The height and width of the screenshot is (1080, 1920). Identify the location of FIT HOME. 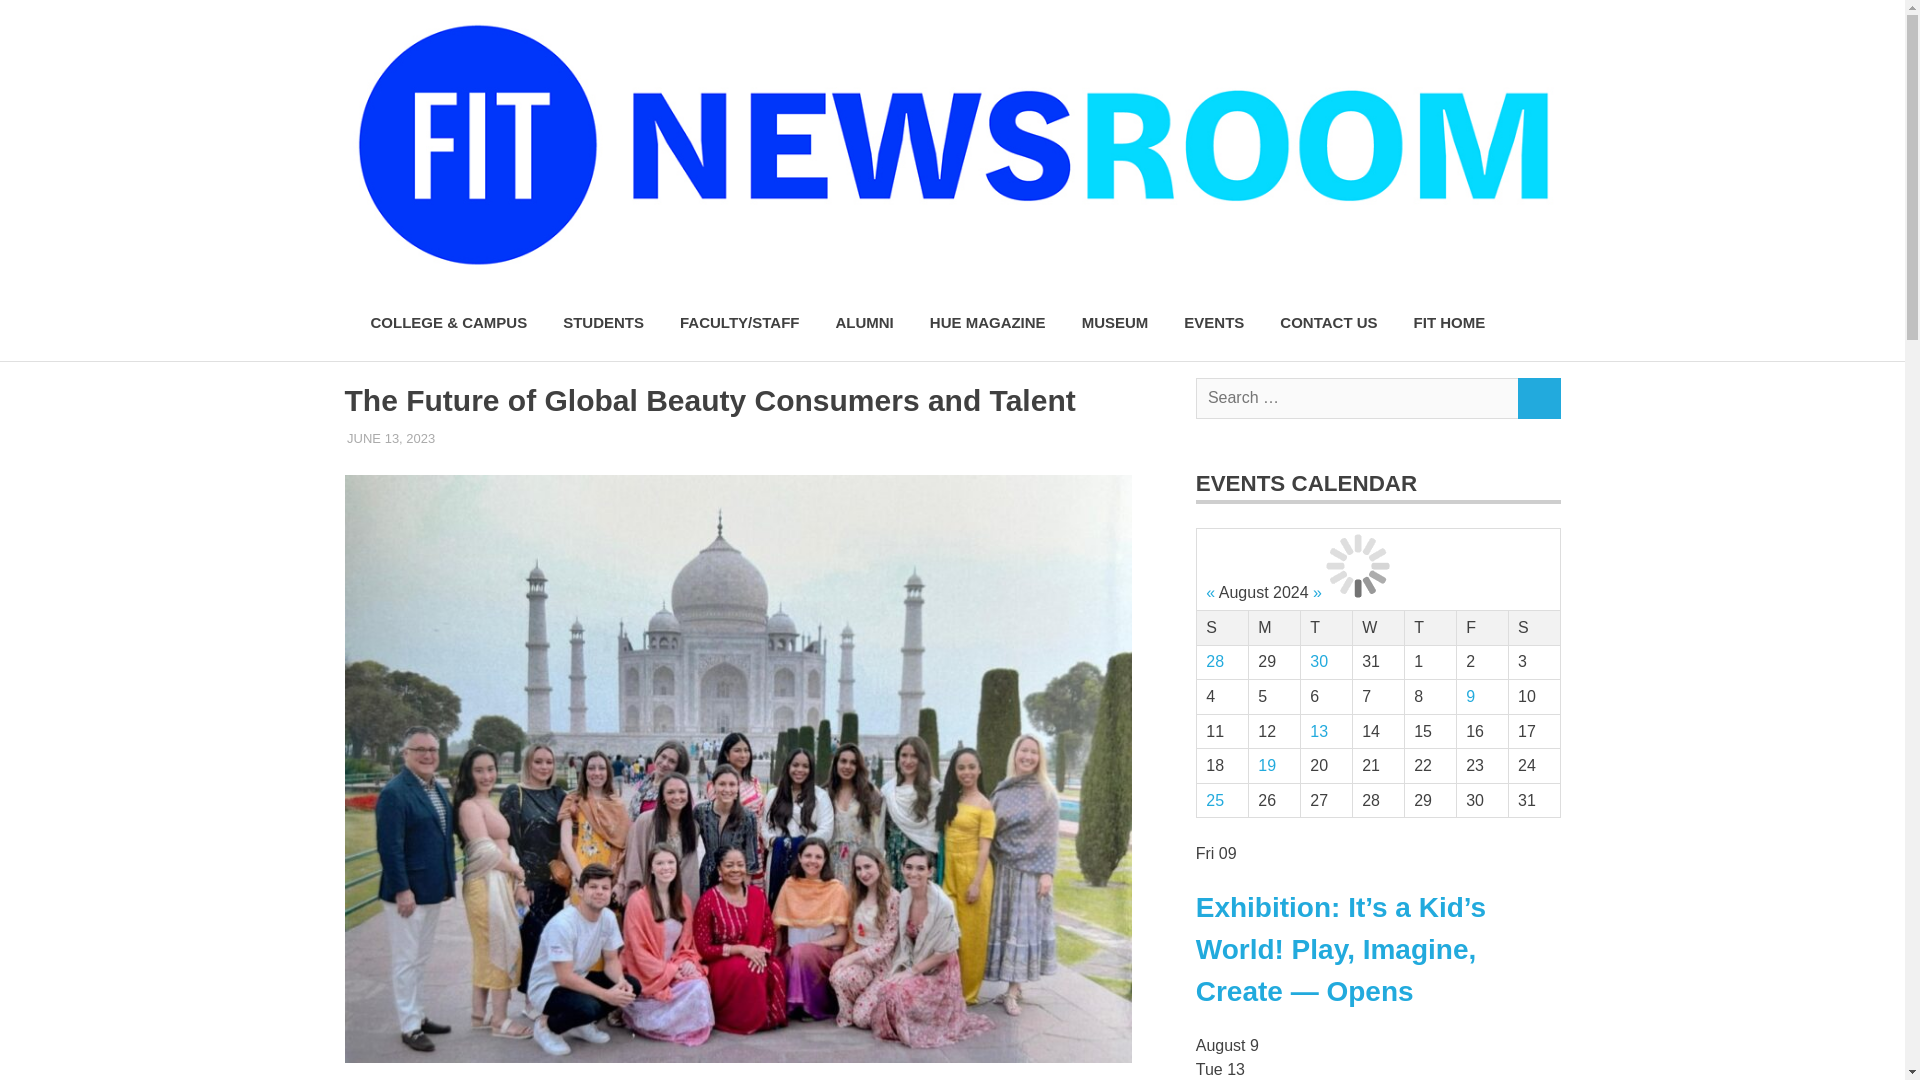
(1449, 323).